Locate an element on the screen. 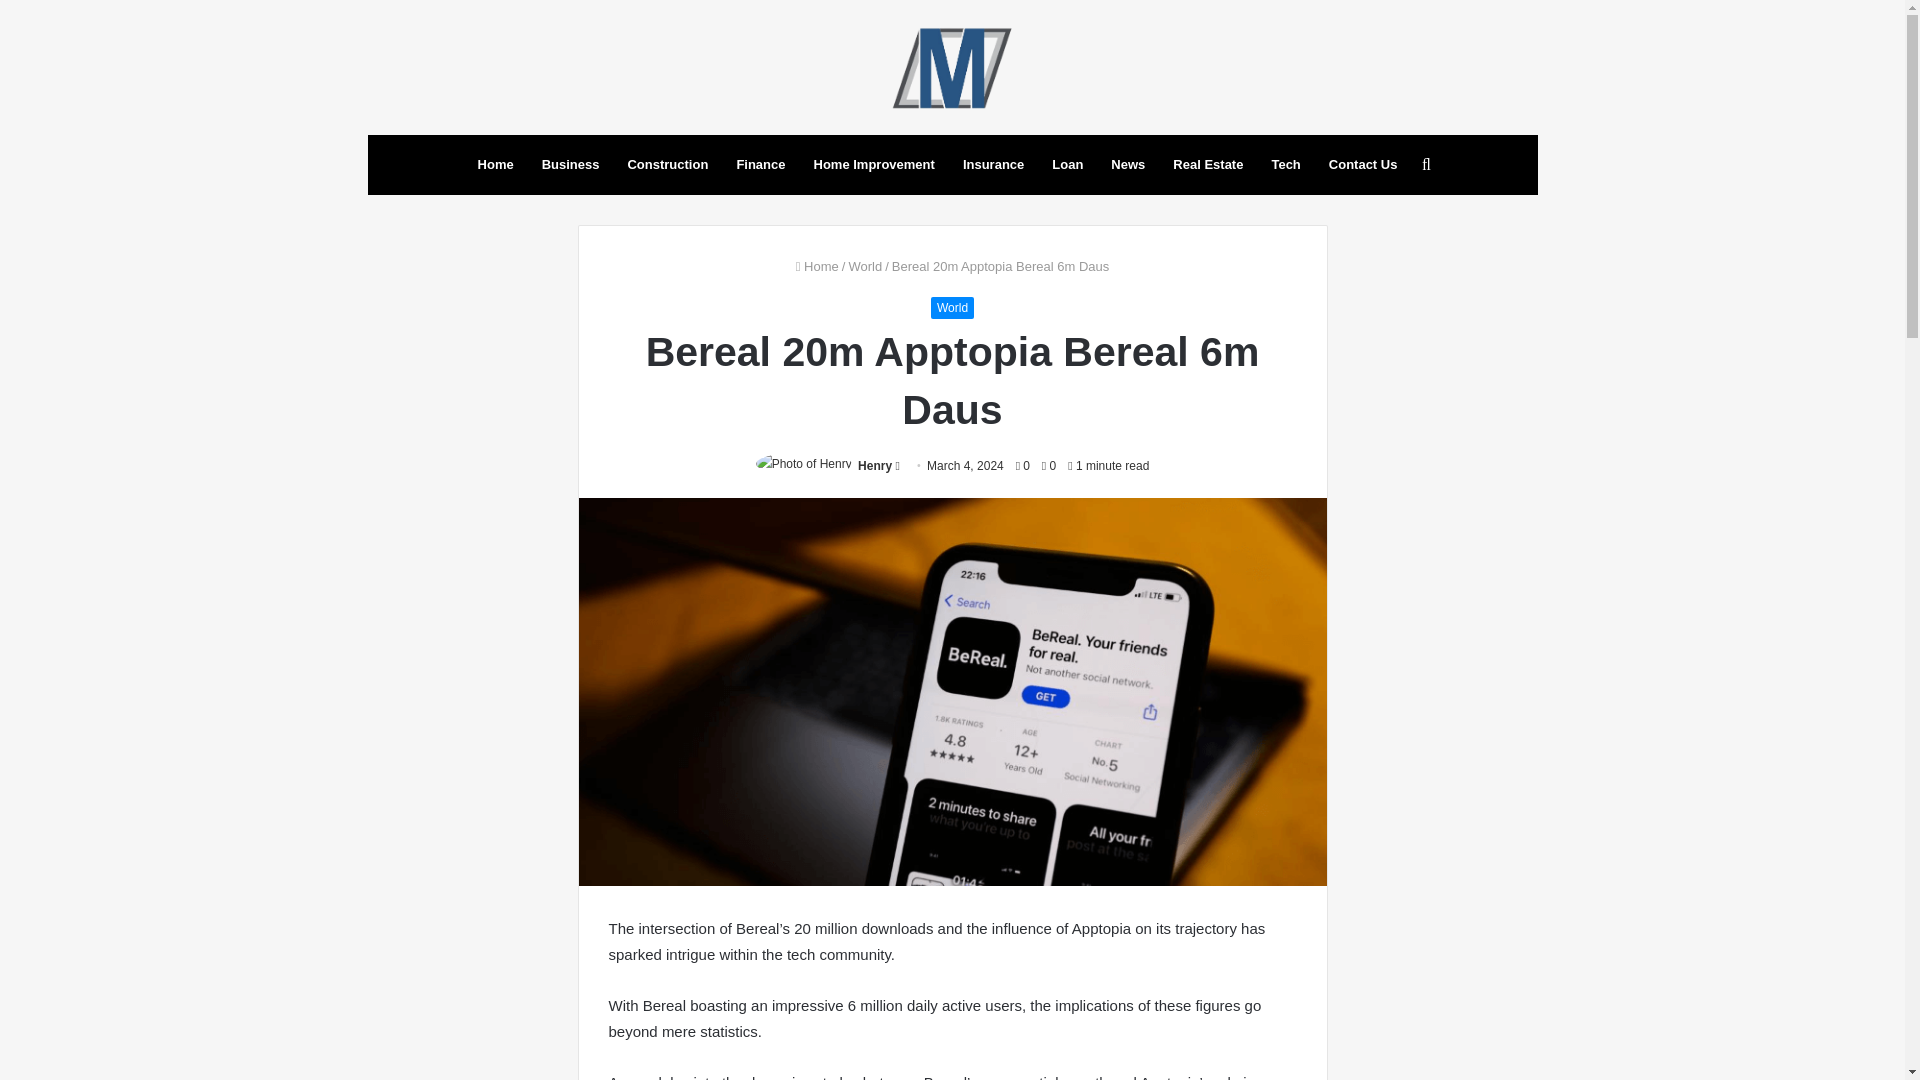  Home is located at coordinates (496, 165).